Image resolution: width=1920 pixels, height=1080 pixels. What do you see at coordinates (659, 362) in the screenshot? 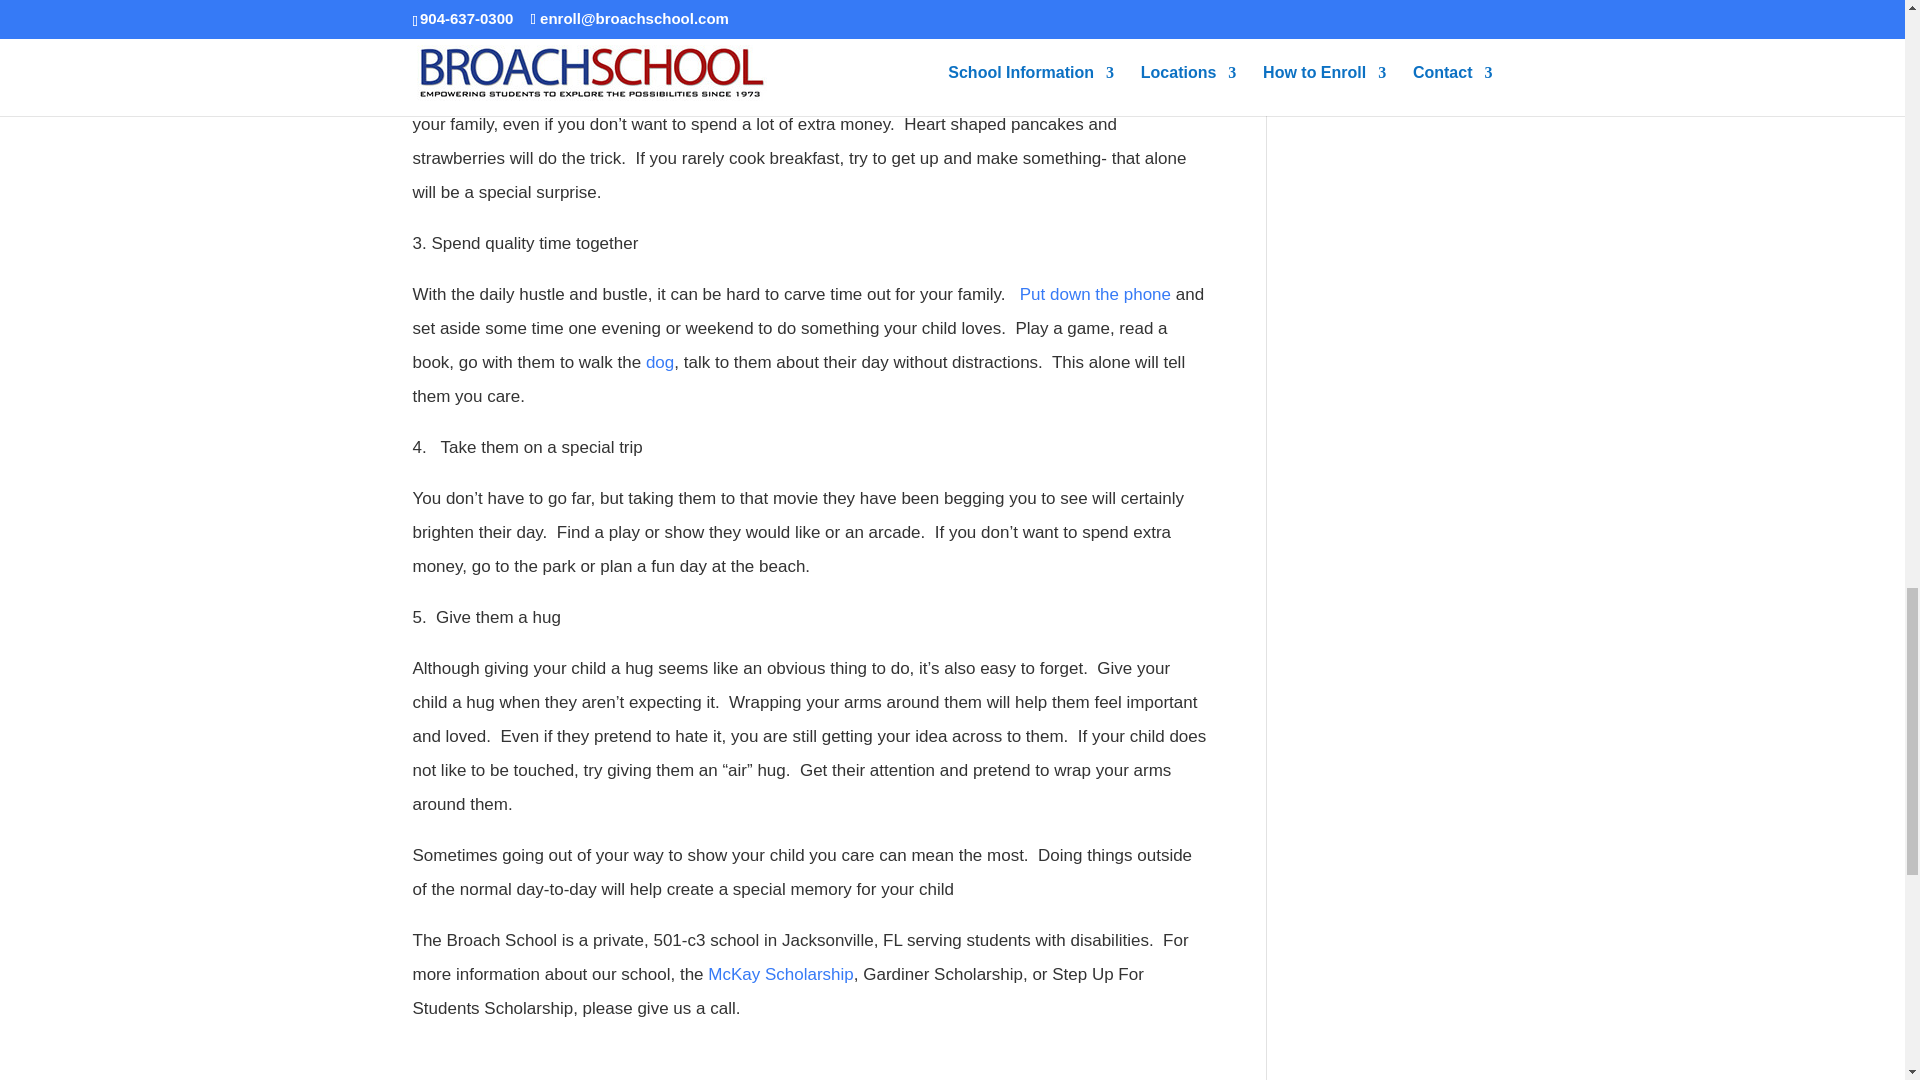
I see `dog` at bounding box center [659, 362].